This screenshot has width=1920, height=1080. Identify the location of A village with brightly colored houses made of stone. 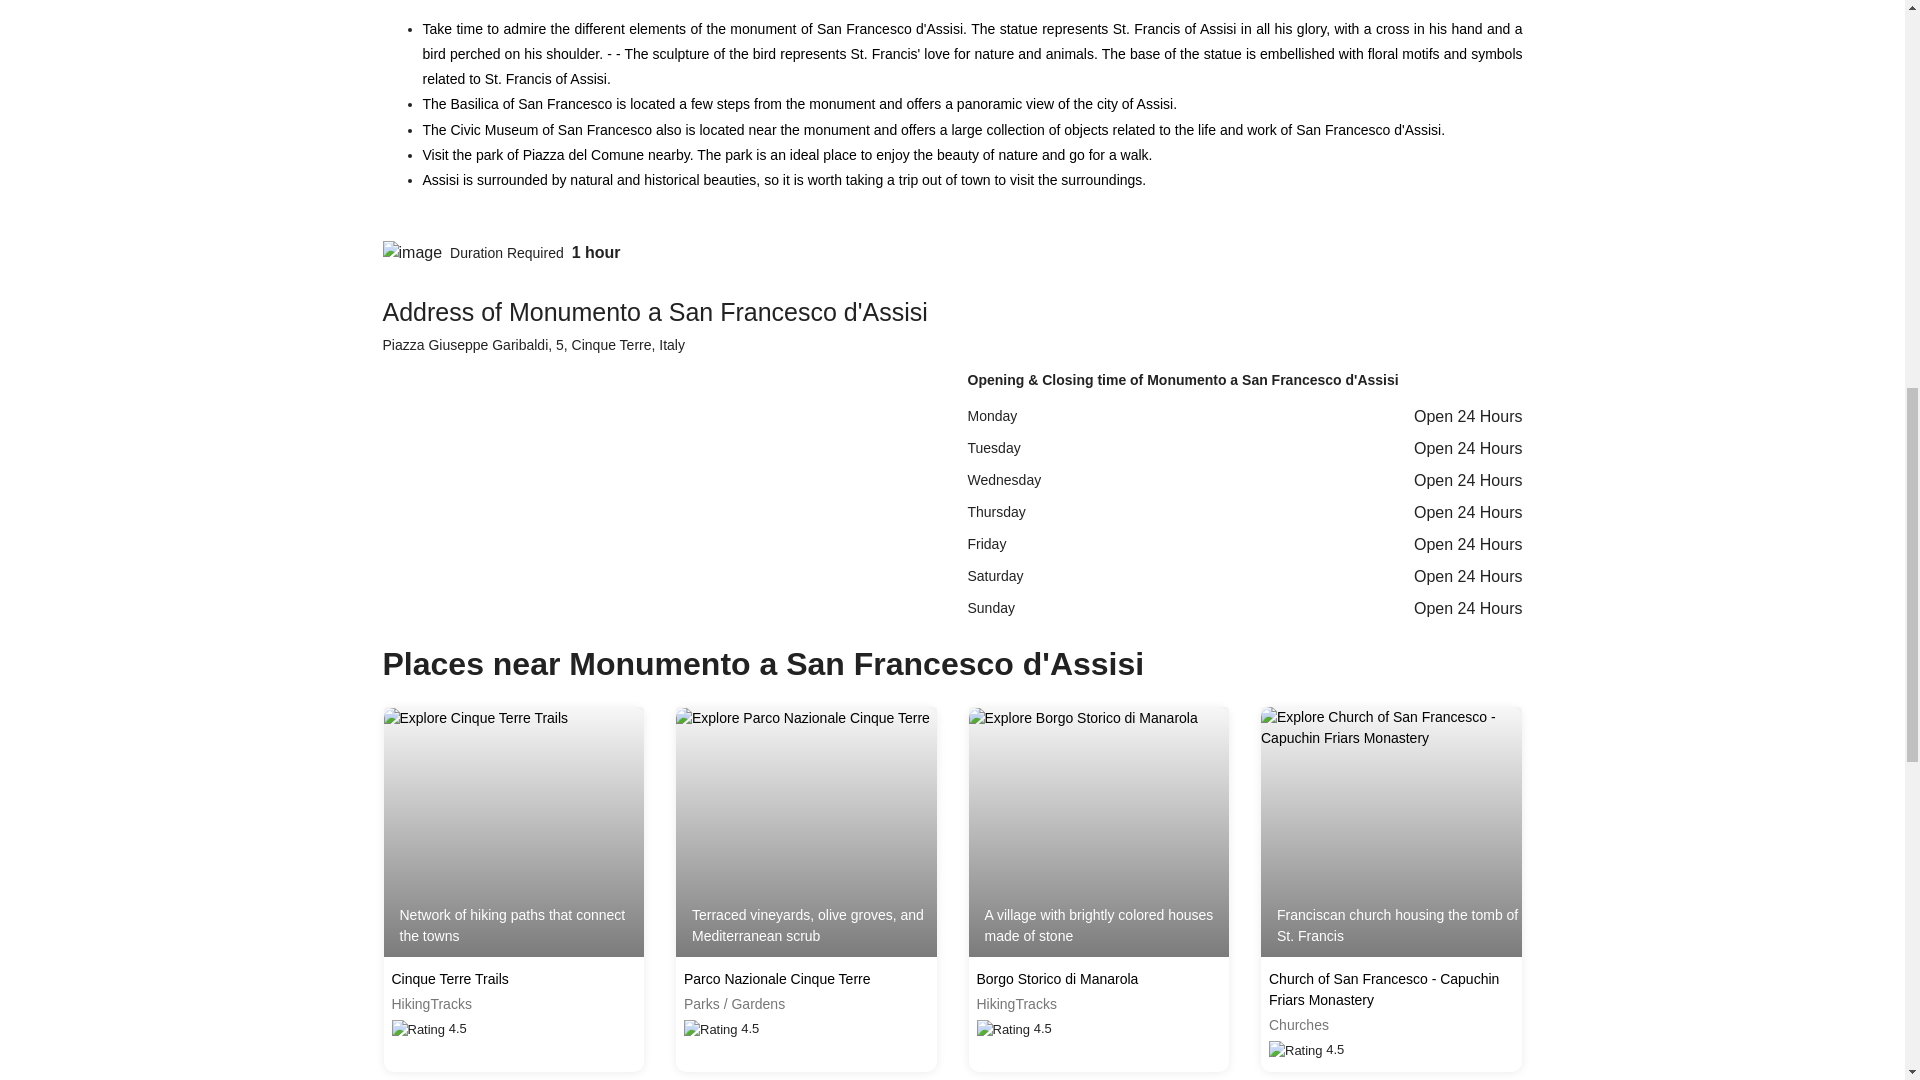
(1098, 832).